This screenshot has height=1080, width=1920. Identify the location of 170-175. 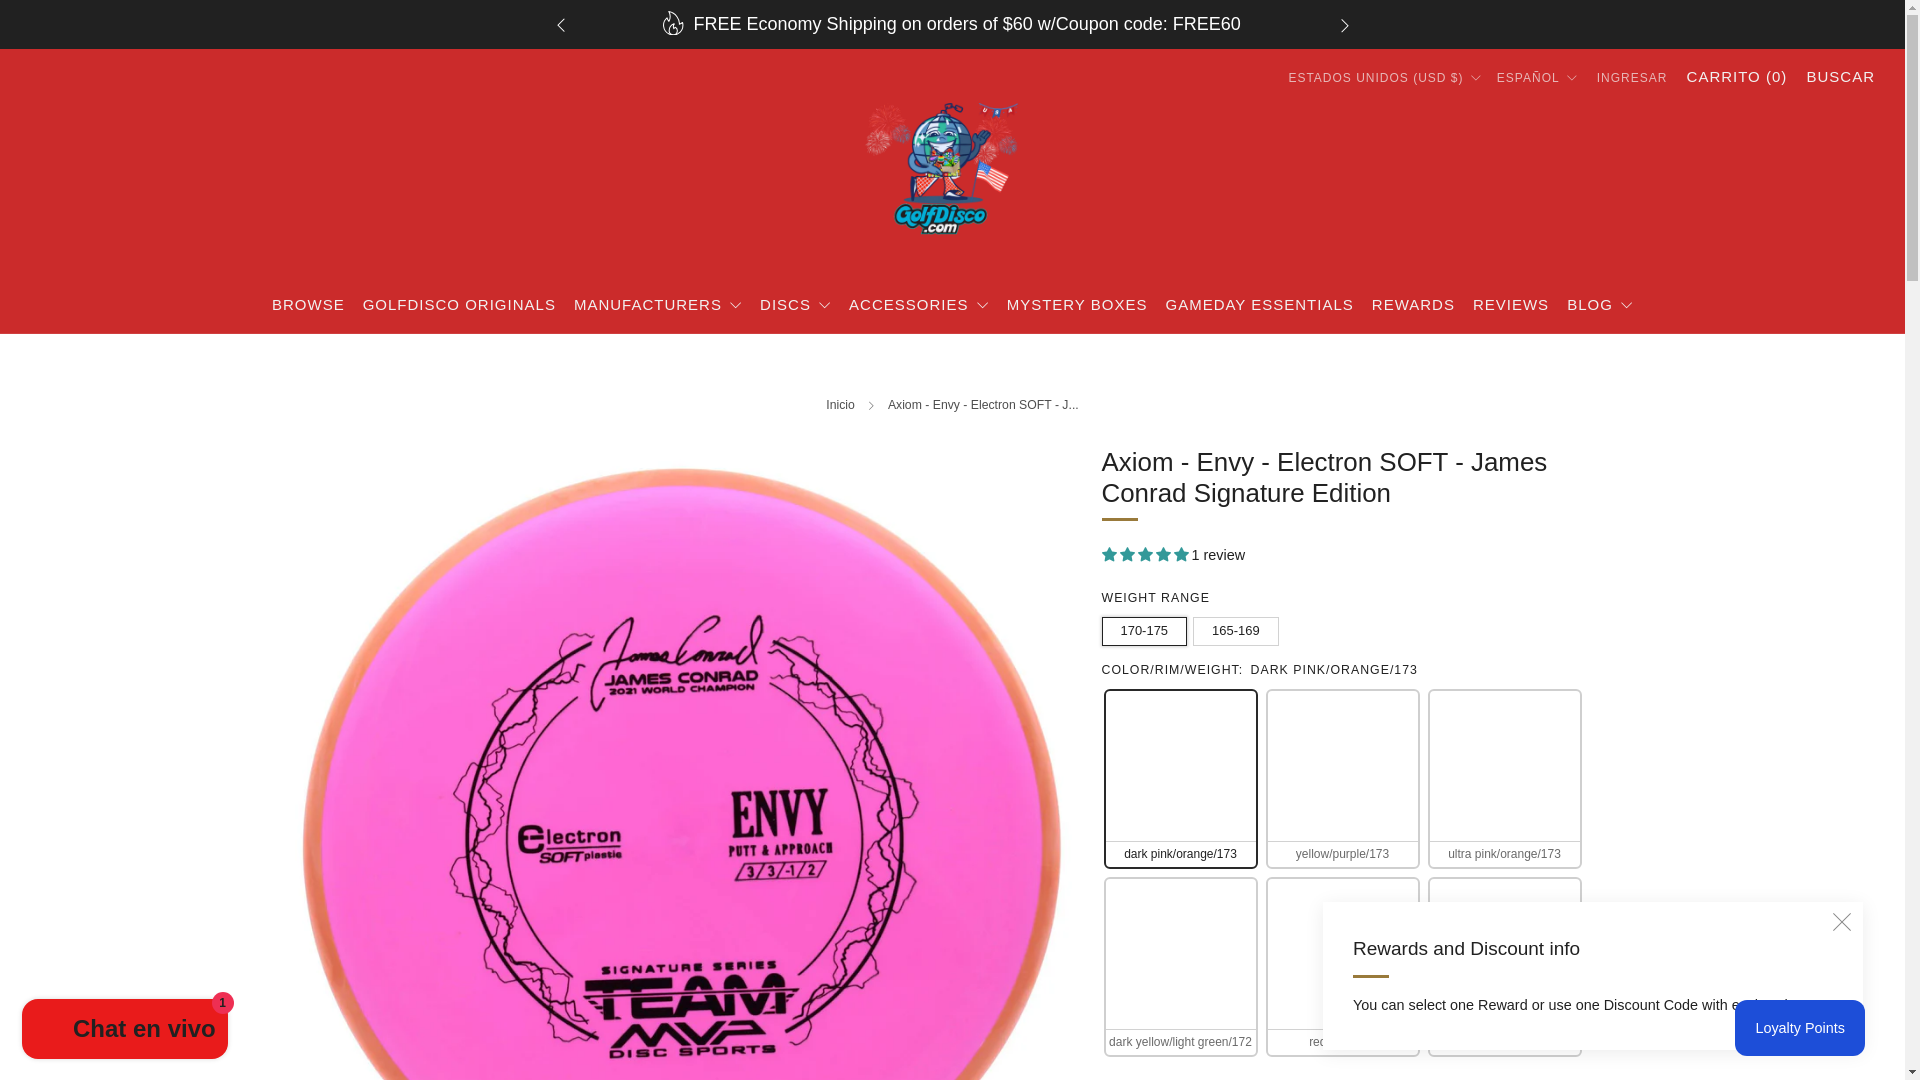
(1148, 626).